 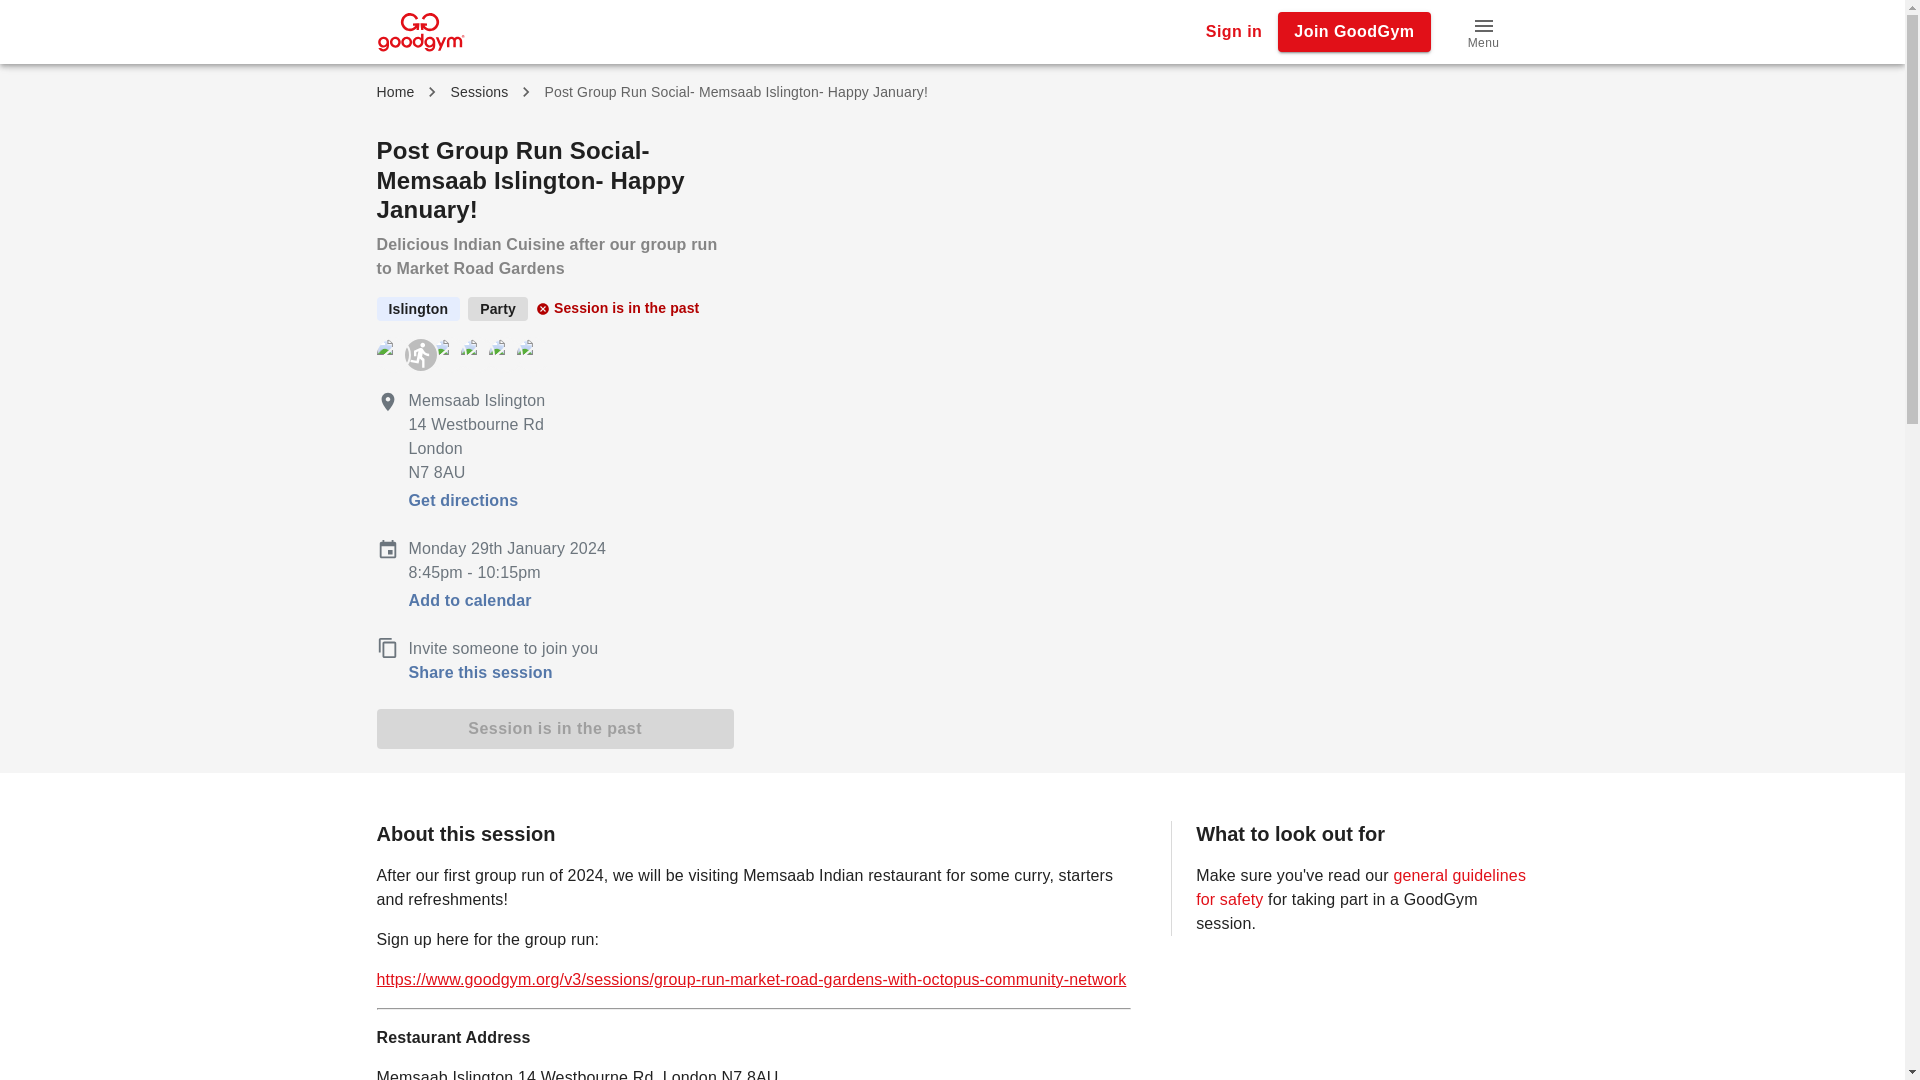 I want to click on Islington, so click(x=418, y=308).